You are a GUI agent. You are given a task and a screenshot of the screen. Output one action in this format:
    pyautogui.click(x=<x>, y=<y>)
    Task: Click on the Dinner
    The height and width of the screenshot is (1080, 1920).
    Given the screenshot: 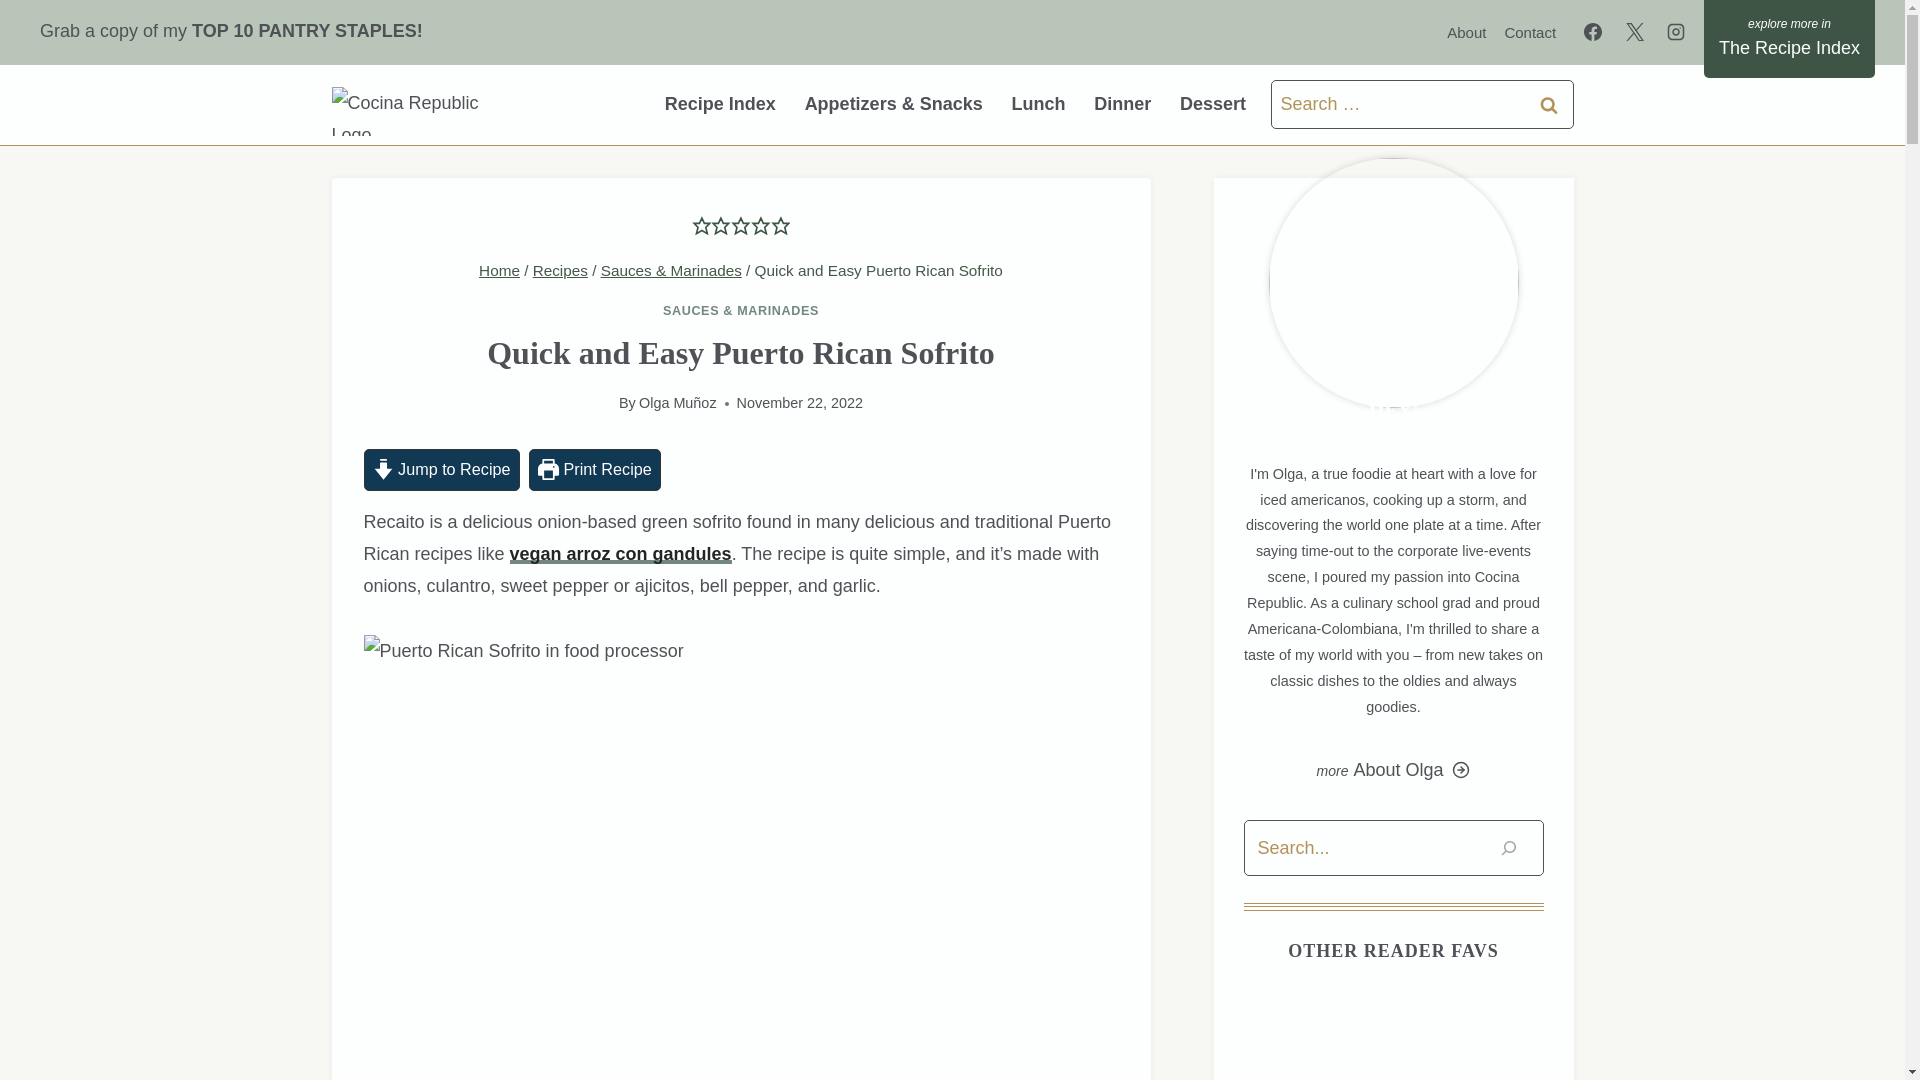 What is the action you would take?
    pyautogui.click(x=1122, y=104)
    